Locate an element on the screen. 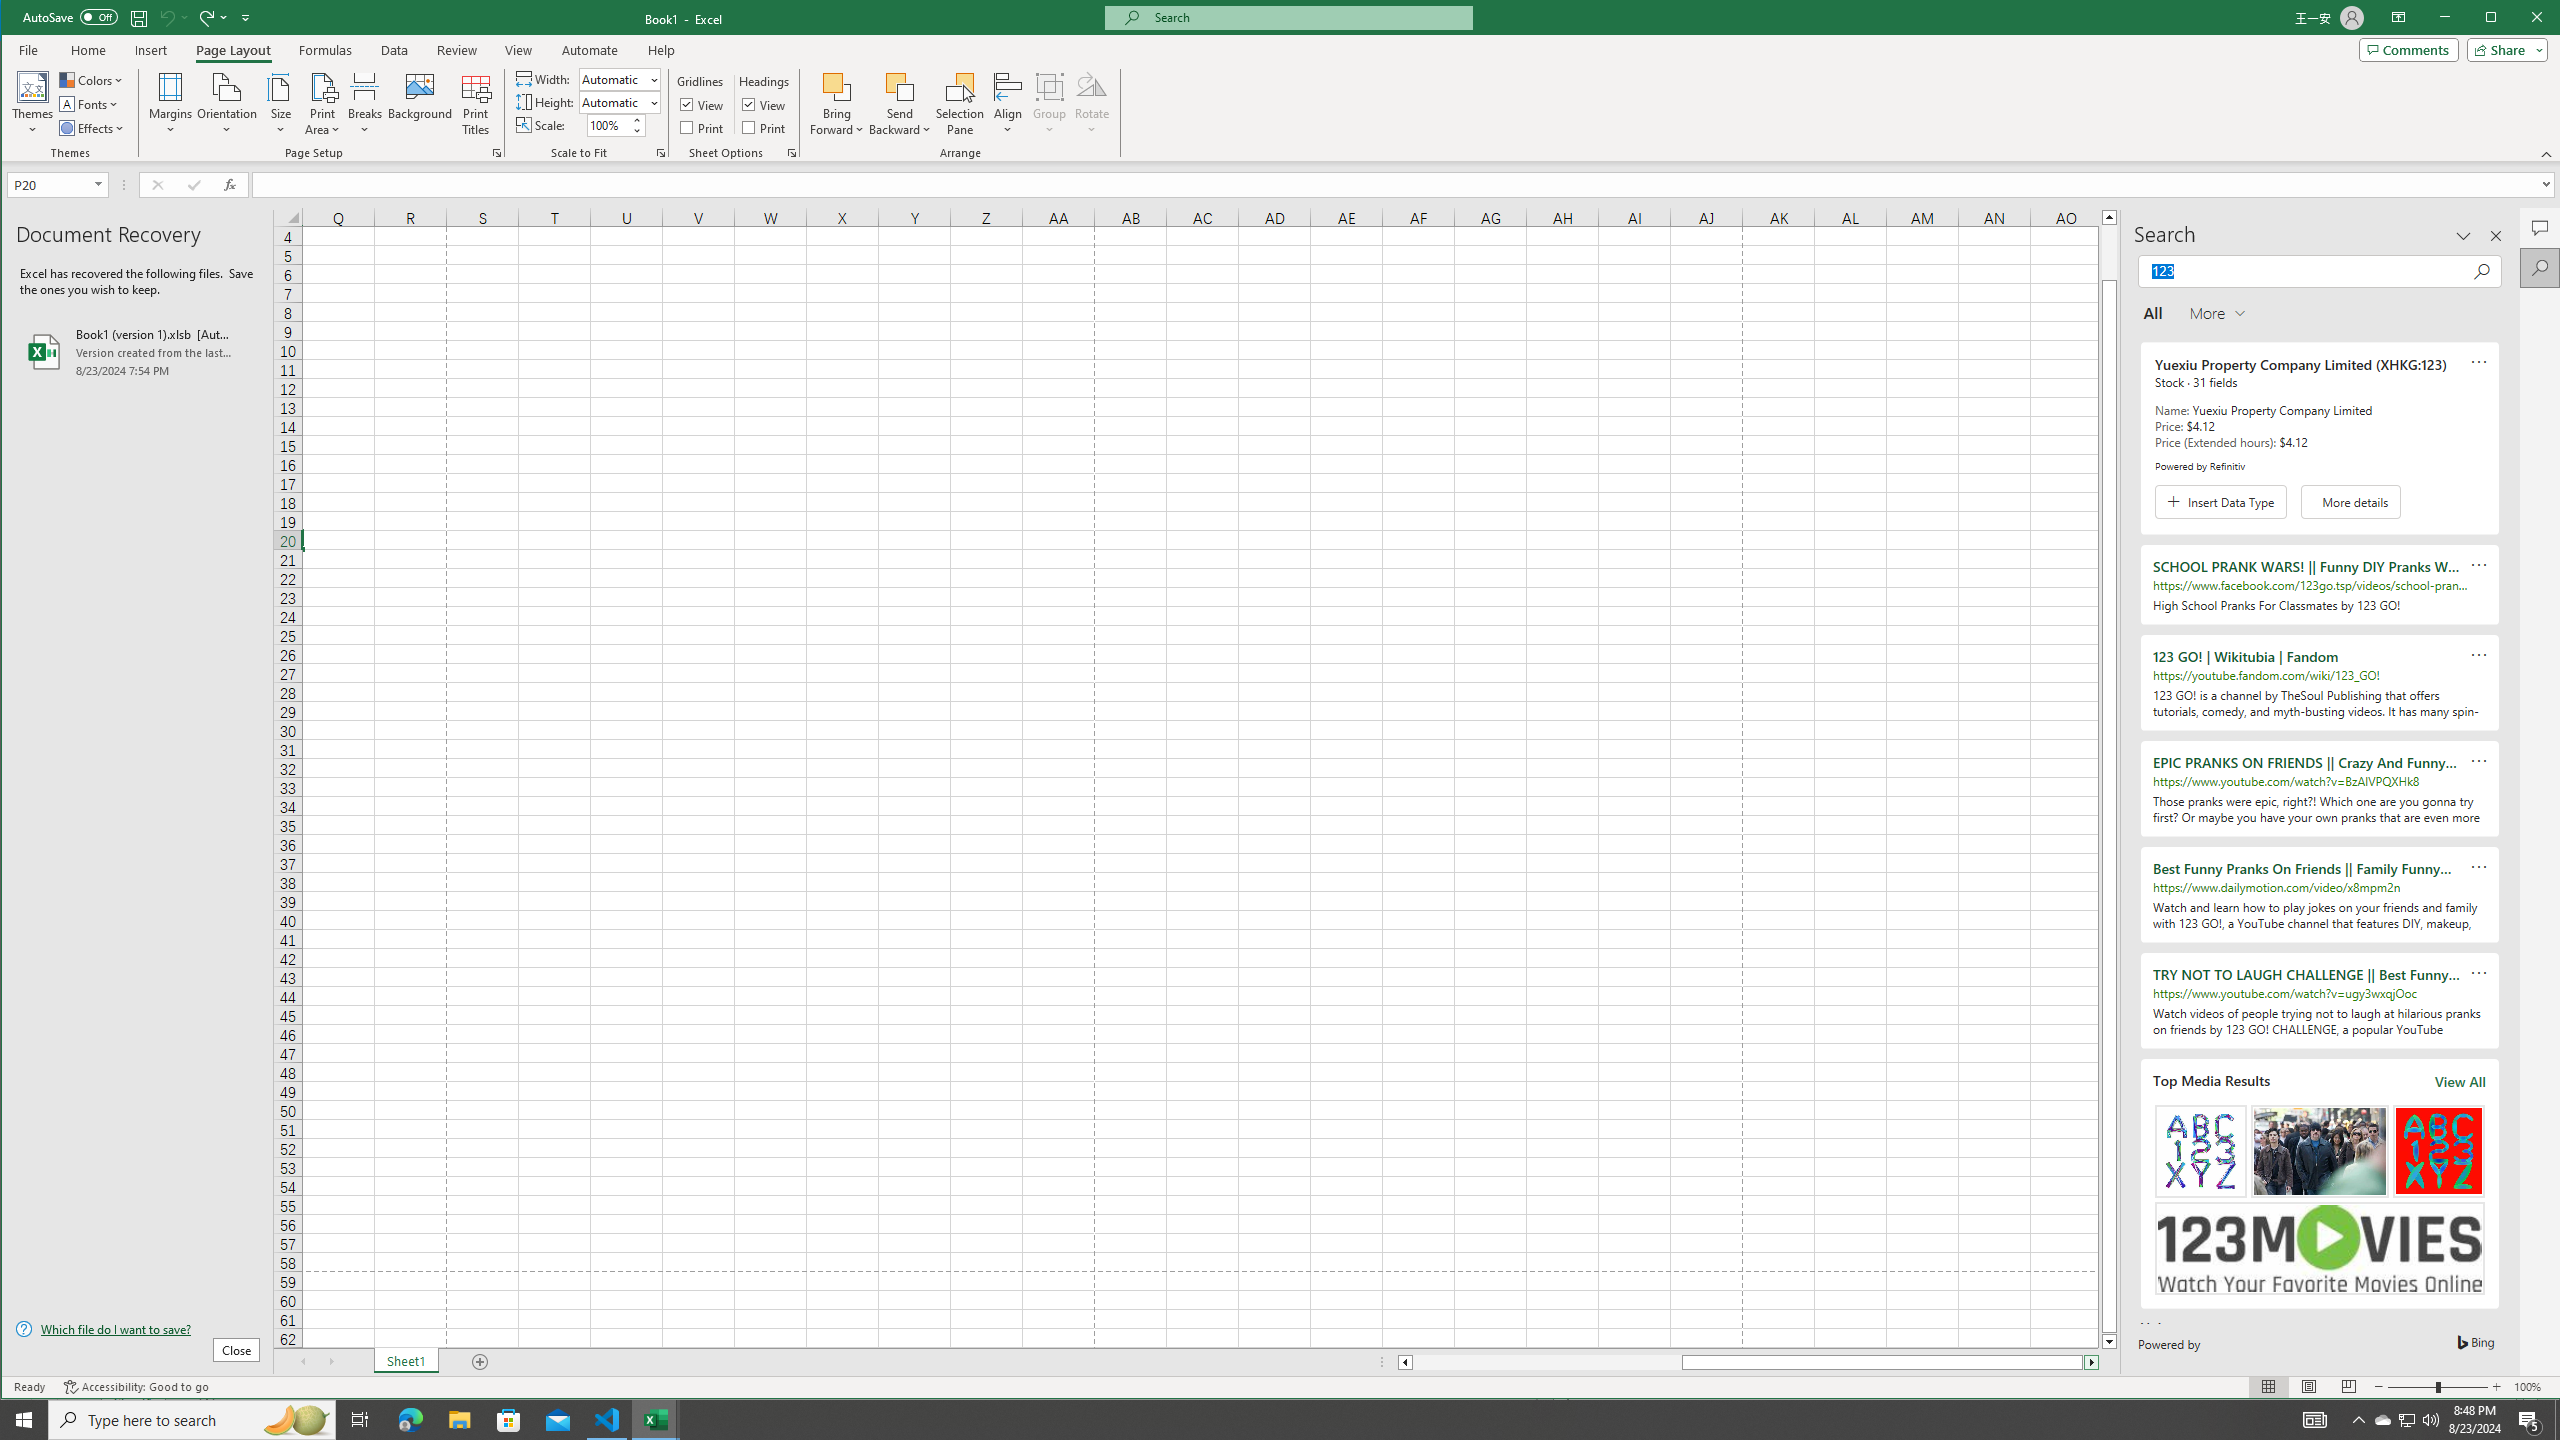  Page Break Preview is located at coordinates (2383, 1420).